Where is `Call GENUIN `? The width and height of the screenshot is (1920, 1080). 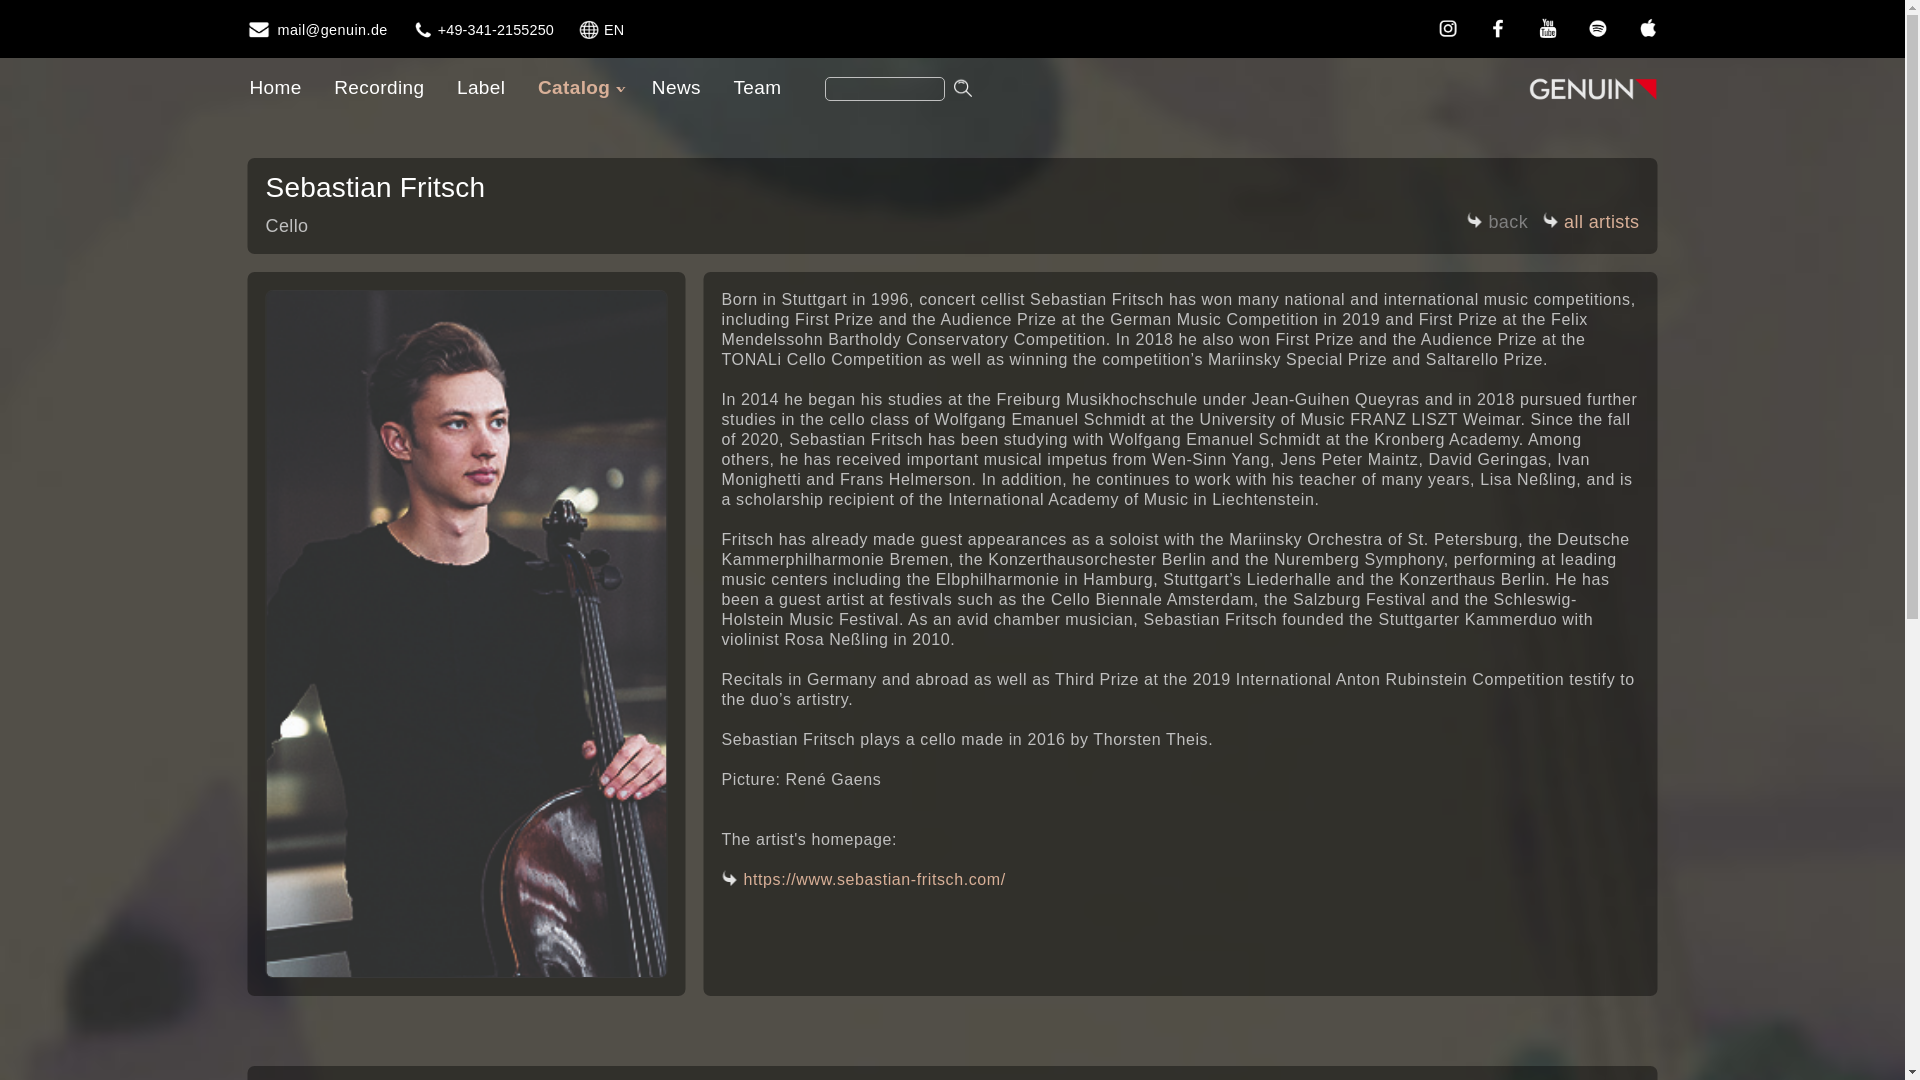
Call GENUIN  is located at coordinates (483, 30).